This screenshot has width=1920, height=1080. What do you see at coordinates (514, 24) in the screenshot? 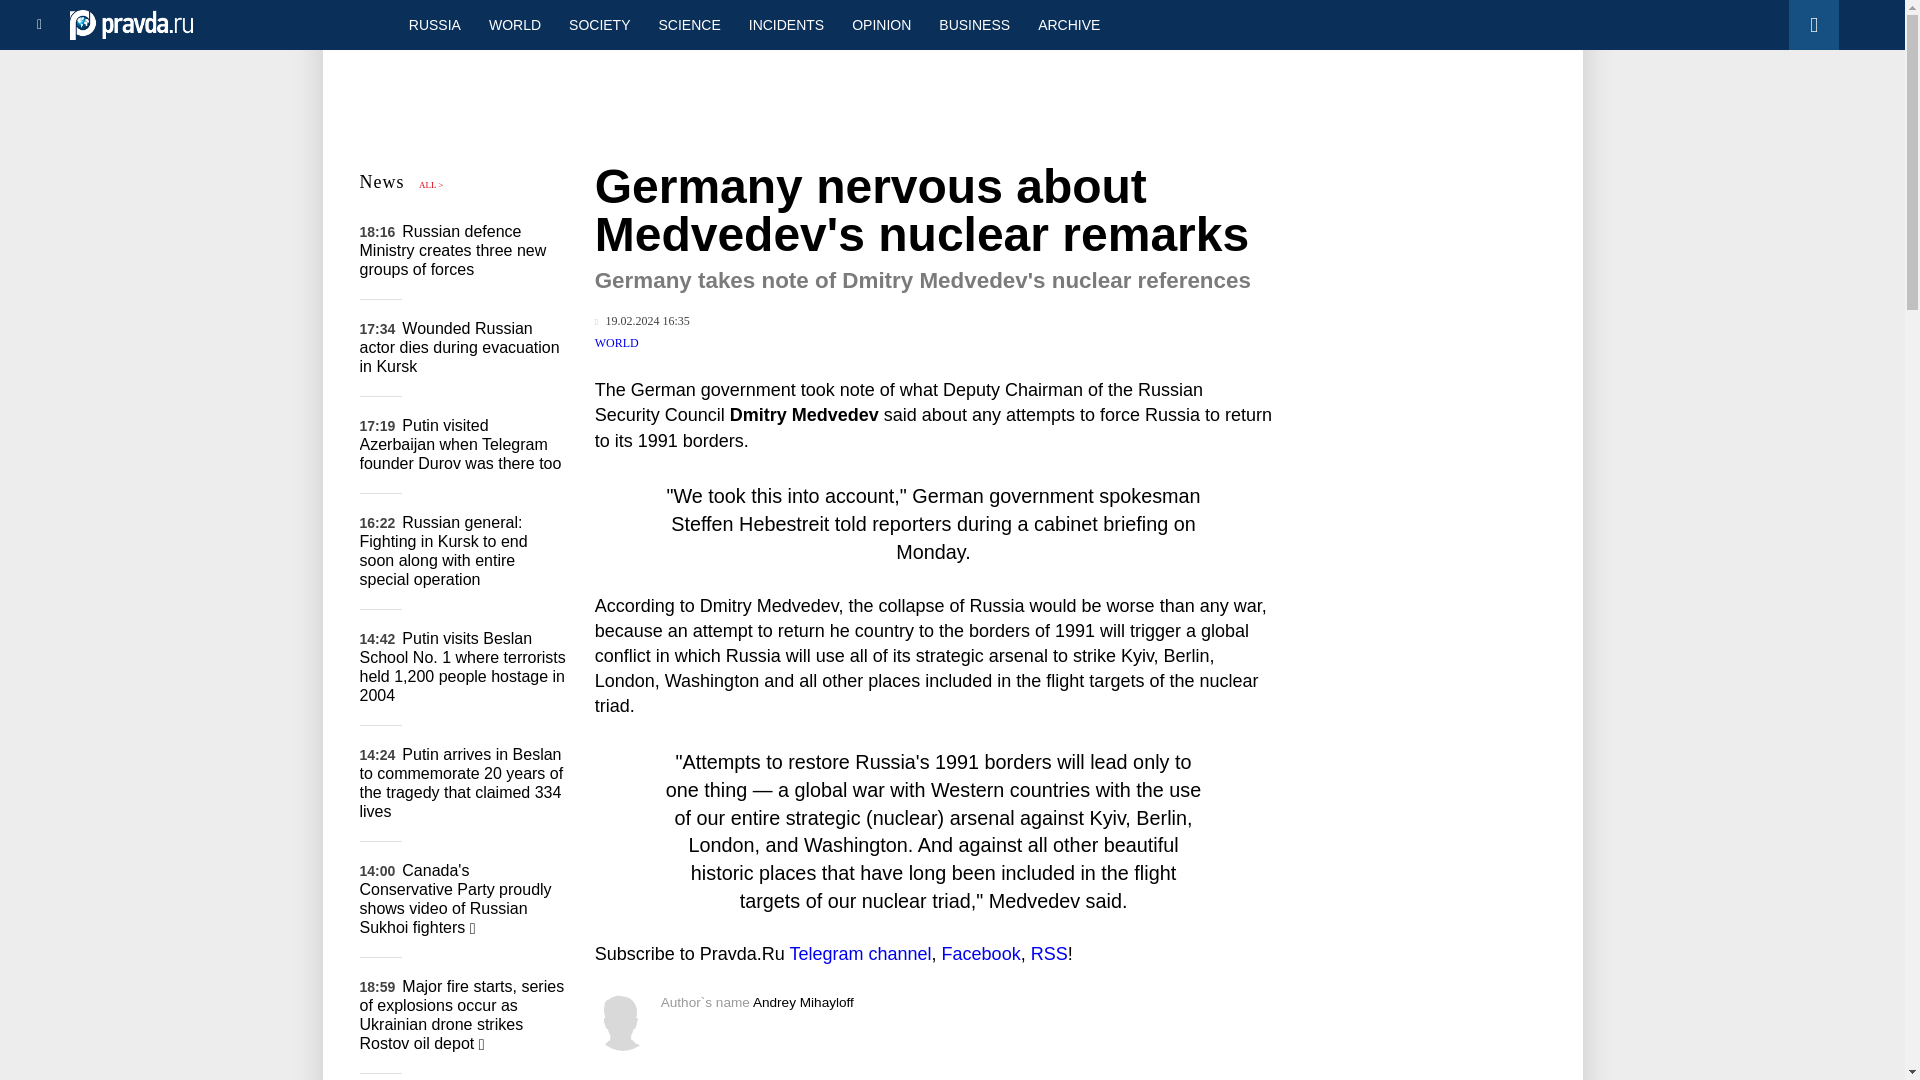
I see `WORLD` at bounding box center [514, 24].